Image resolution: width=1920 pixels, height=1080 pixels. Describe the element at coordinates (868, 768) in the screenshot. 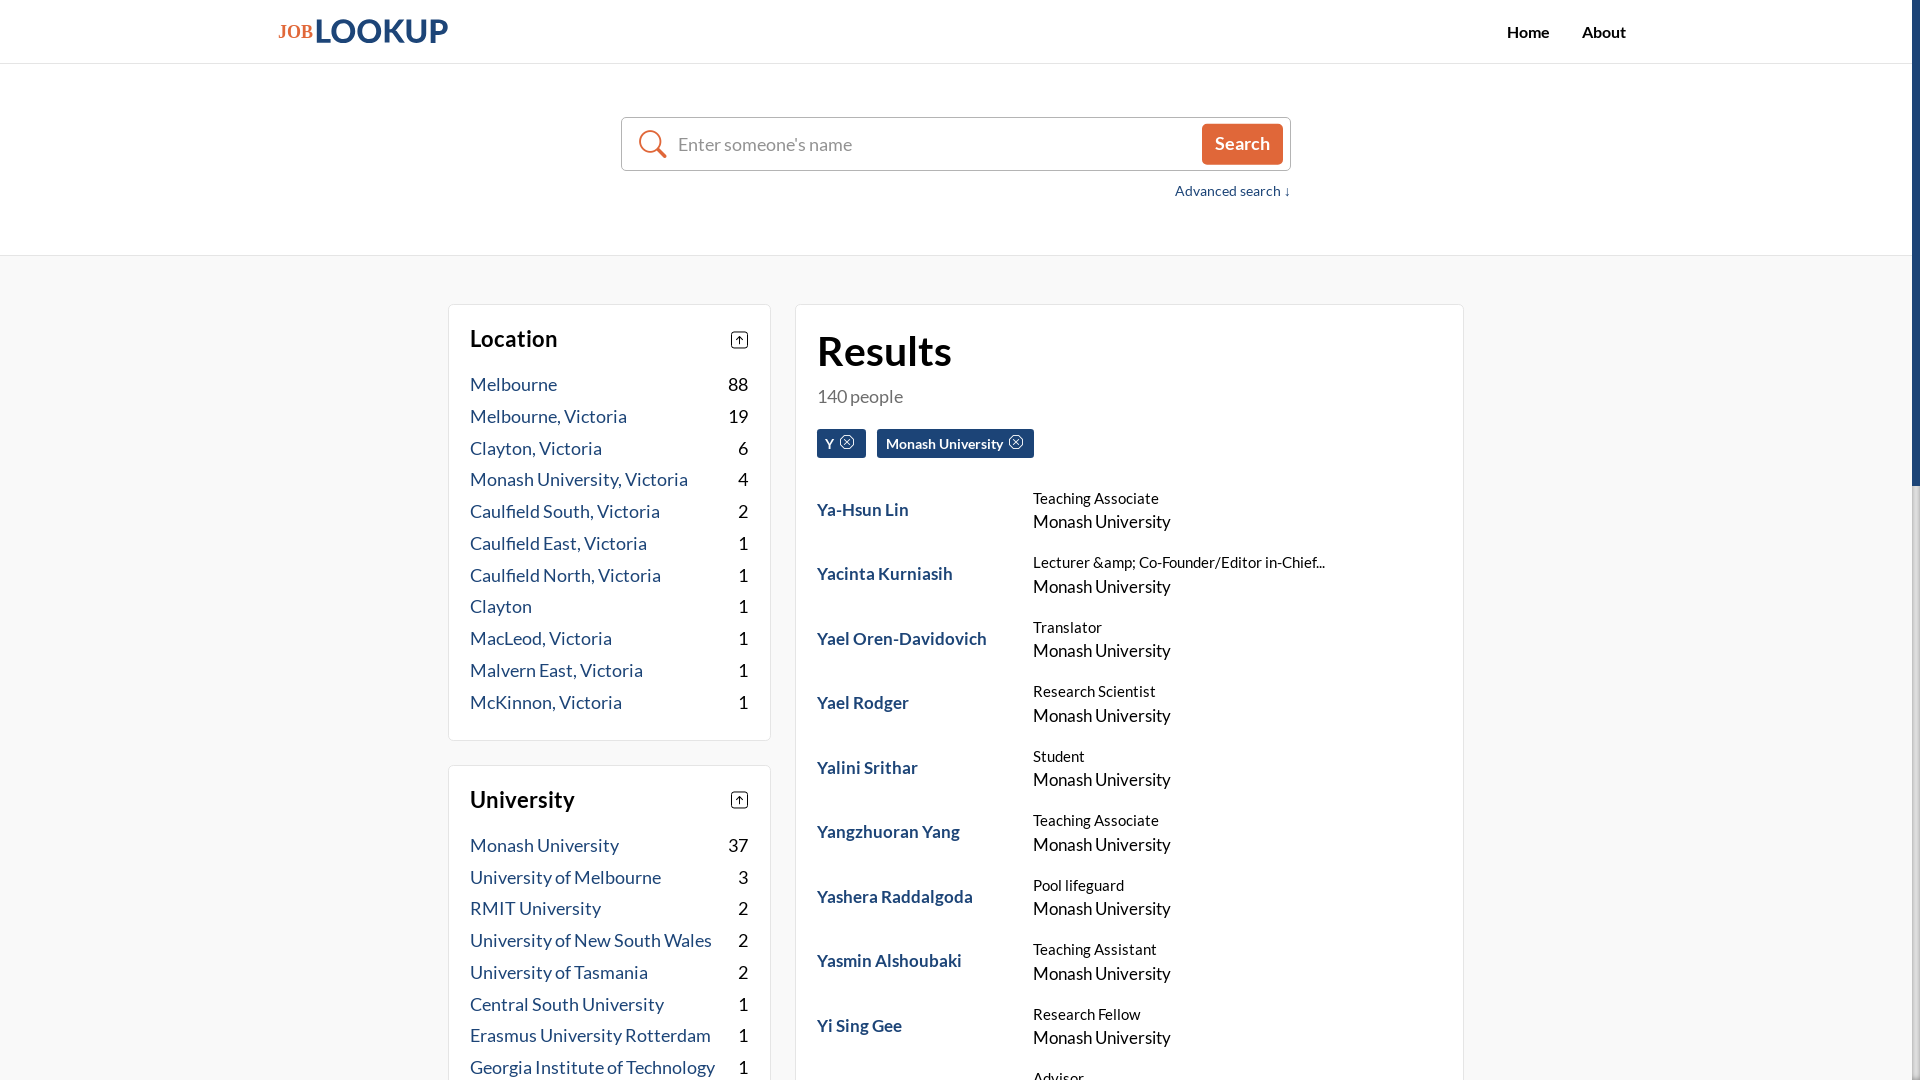

I see `Yalini Srithar` at that location.